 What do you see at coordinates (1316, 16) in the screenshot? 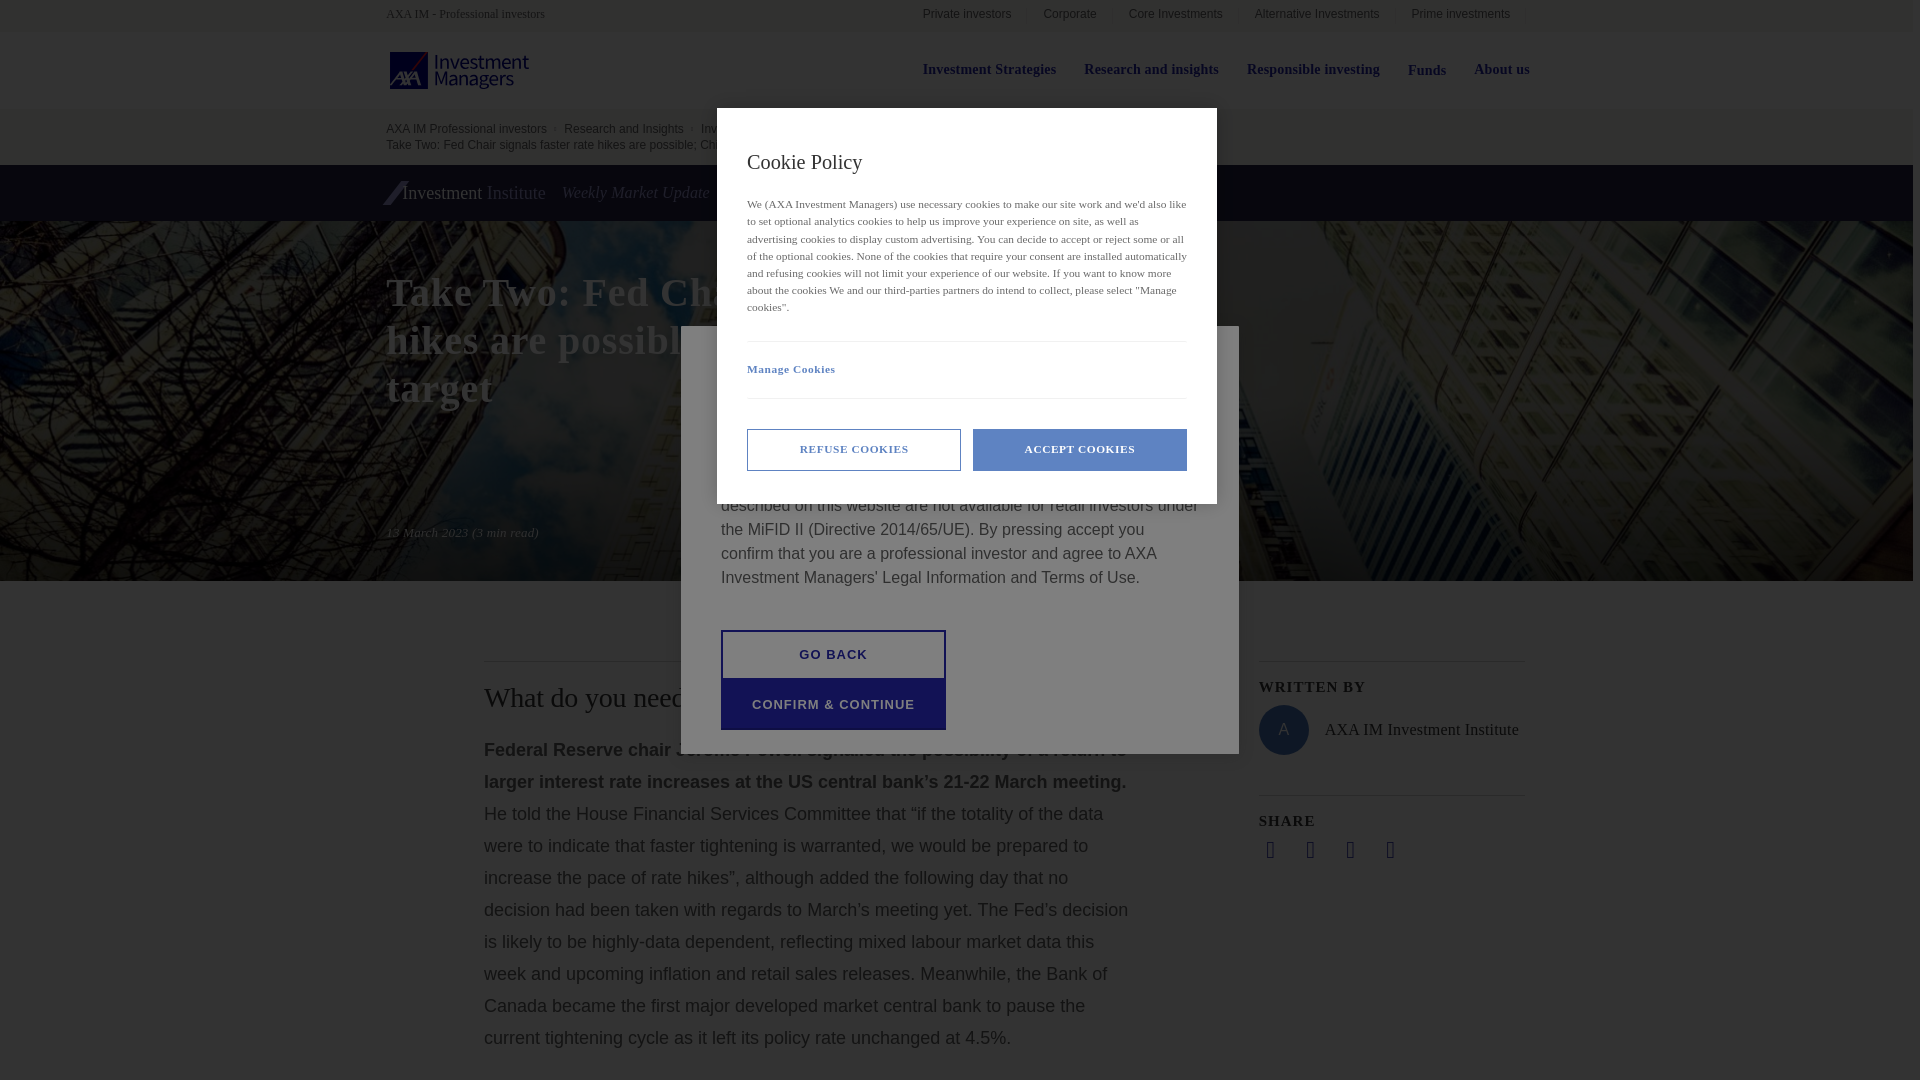
I see `Alternative Investments` at bounding box center [1316, 16].